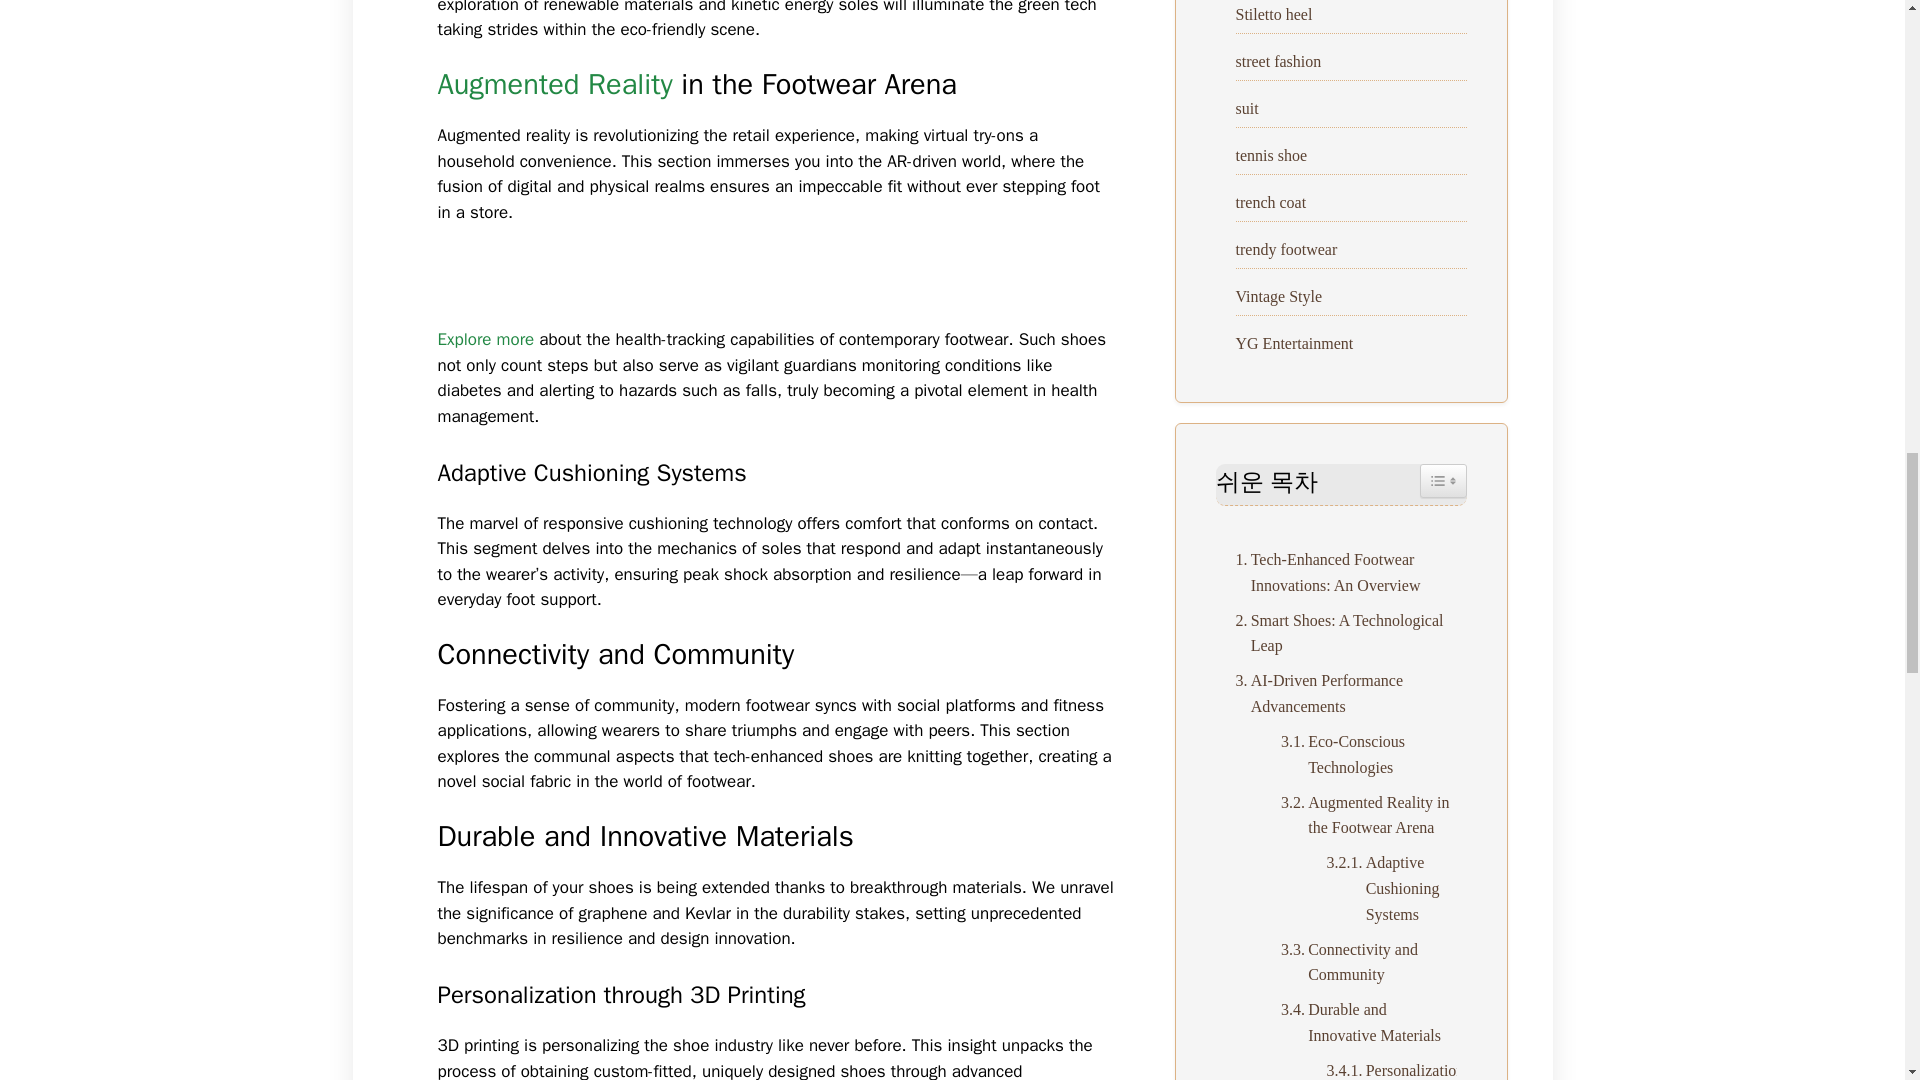  Describe the element at coordinates (555, 84) in the screenshot. I see `Augmented Reality` at that location.